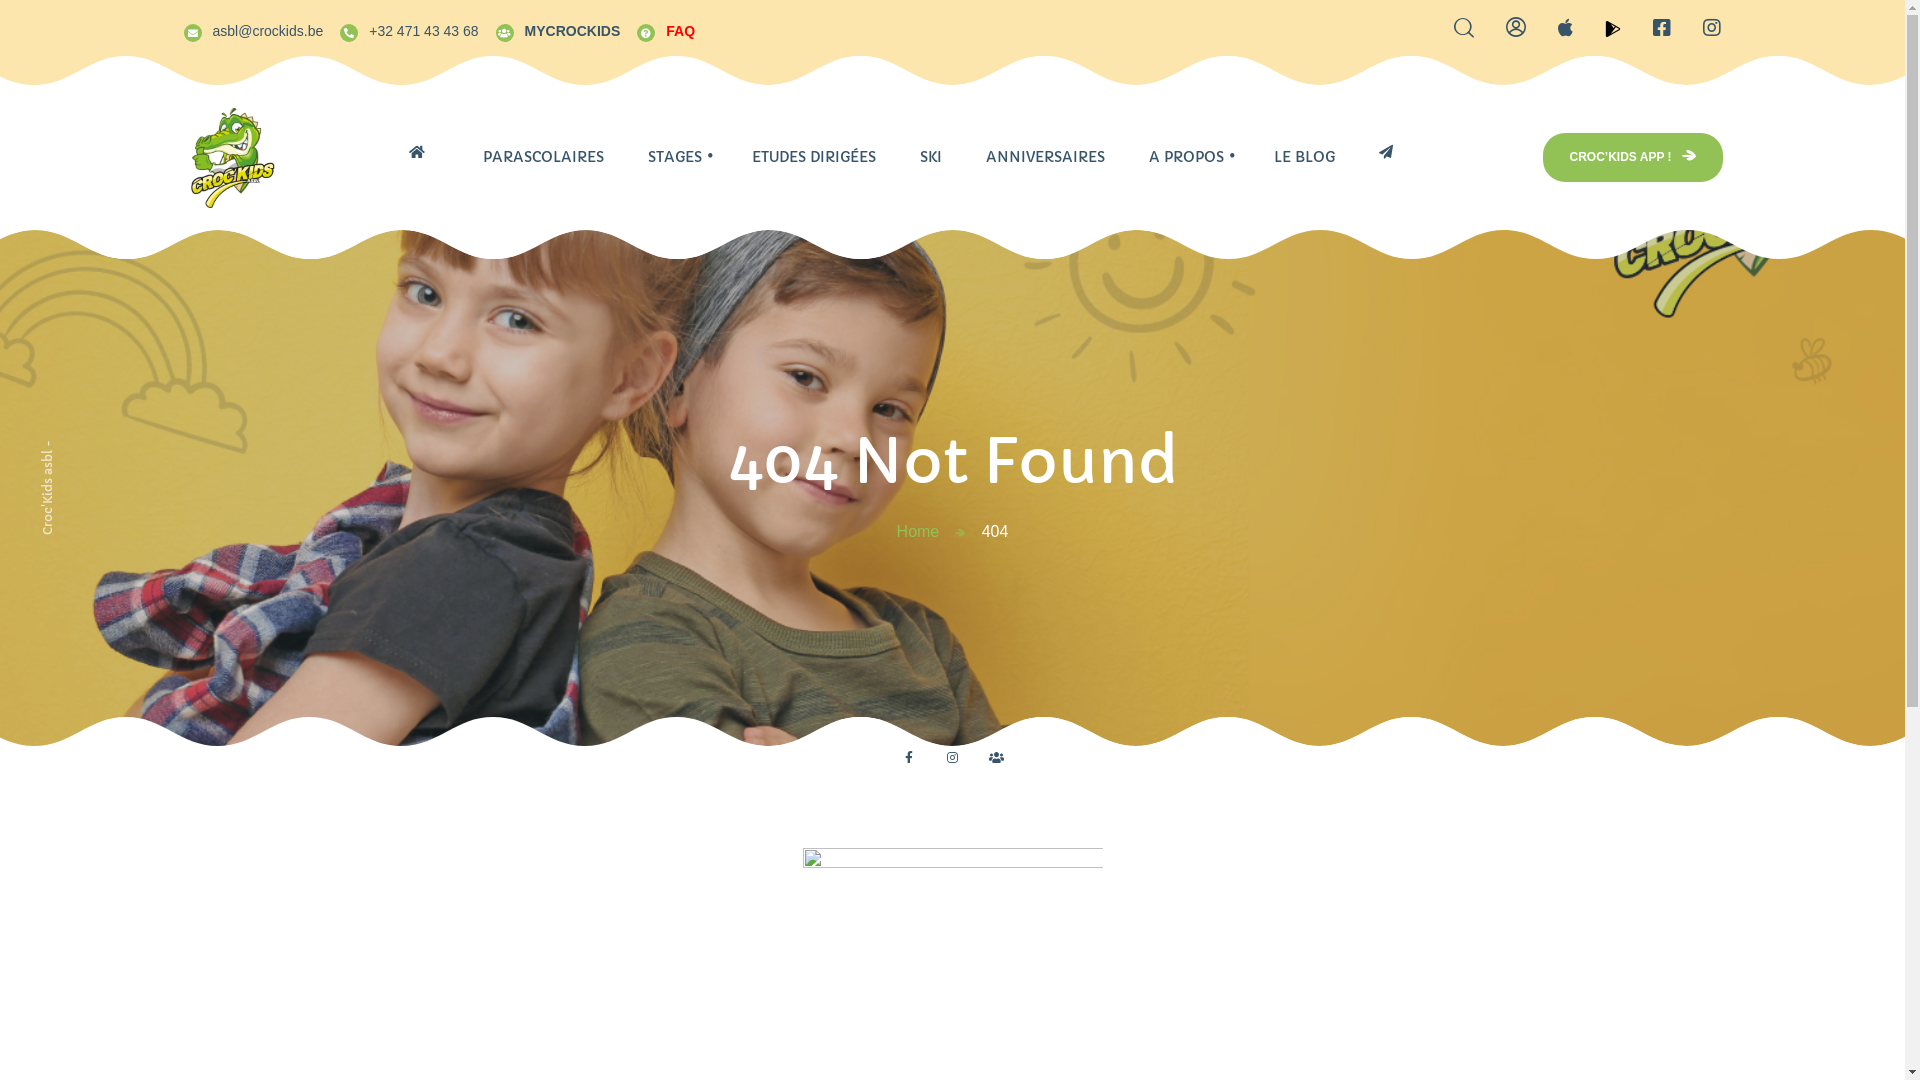 The height and width of the screenshot is (1080, 1920). What do you see at coordinates (675, 158) in the screenshot?
I see `STAGES` at bounding box center [675, 158].